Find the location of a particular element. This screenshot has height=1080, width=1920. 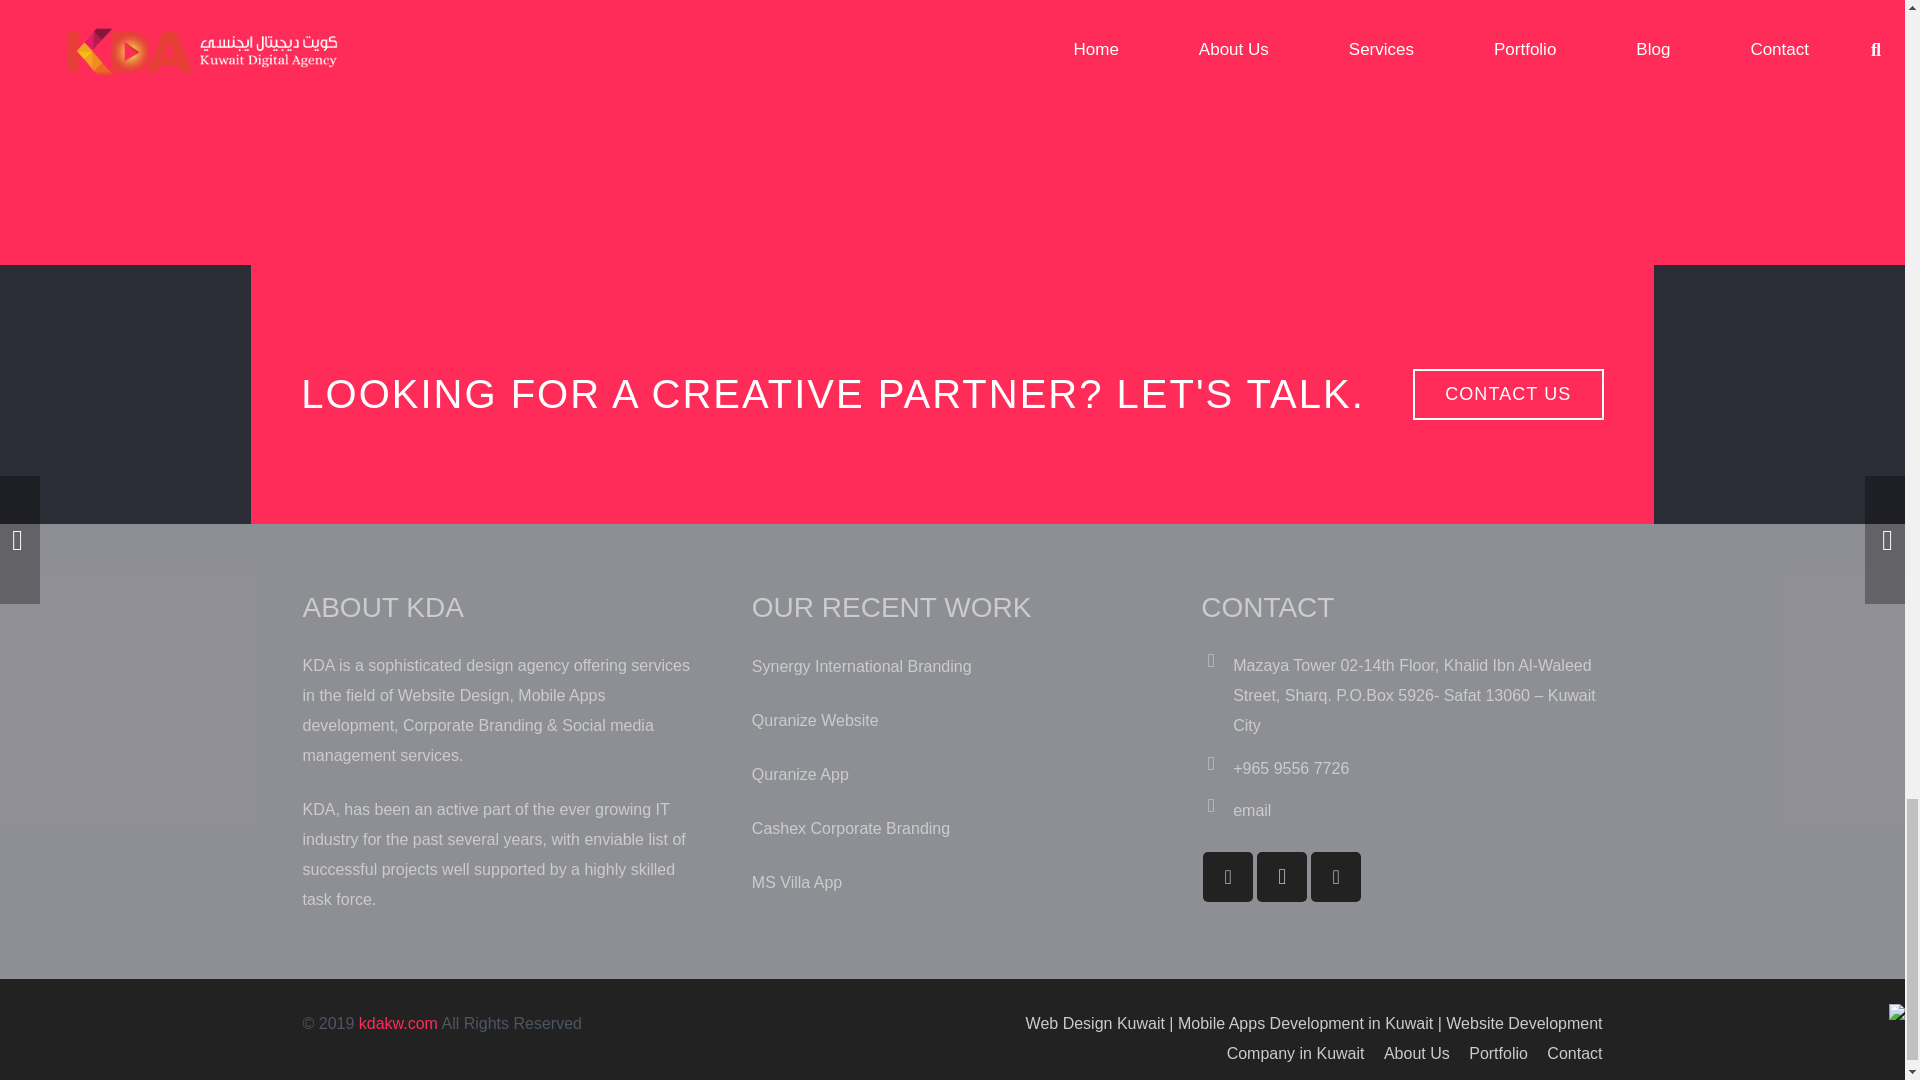

MS Villa App is located at coordinates (797, 882).